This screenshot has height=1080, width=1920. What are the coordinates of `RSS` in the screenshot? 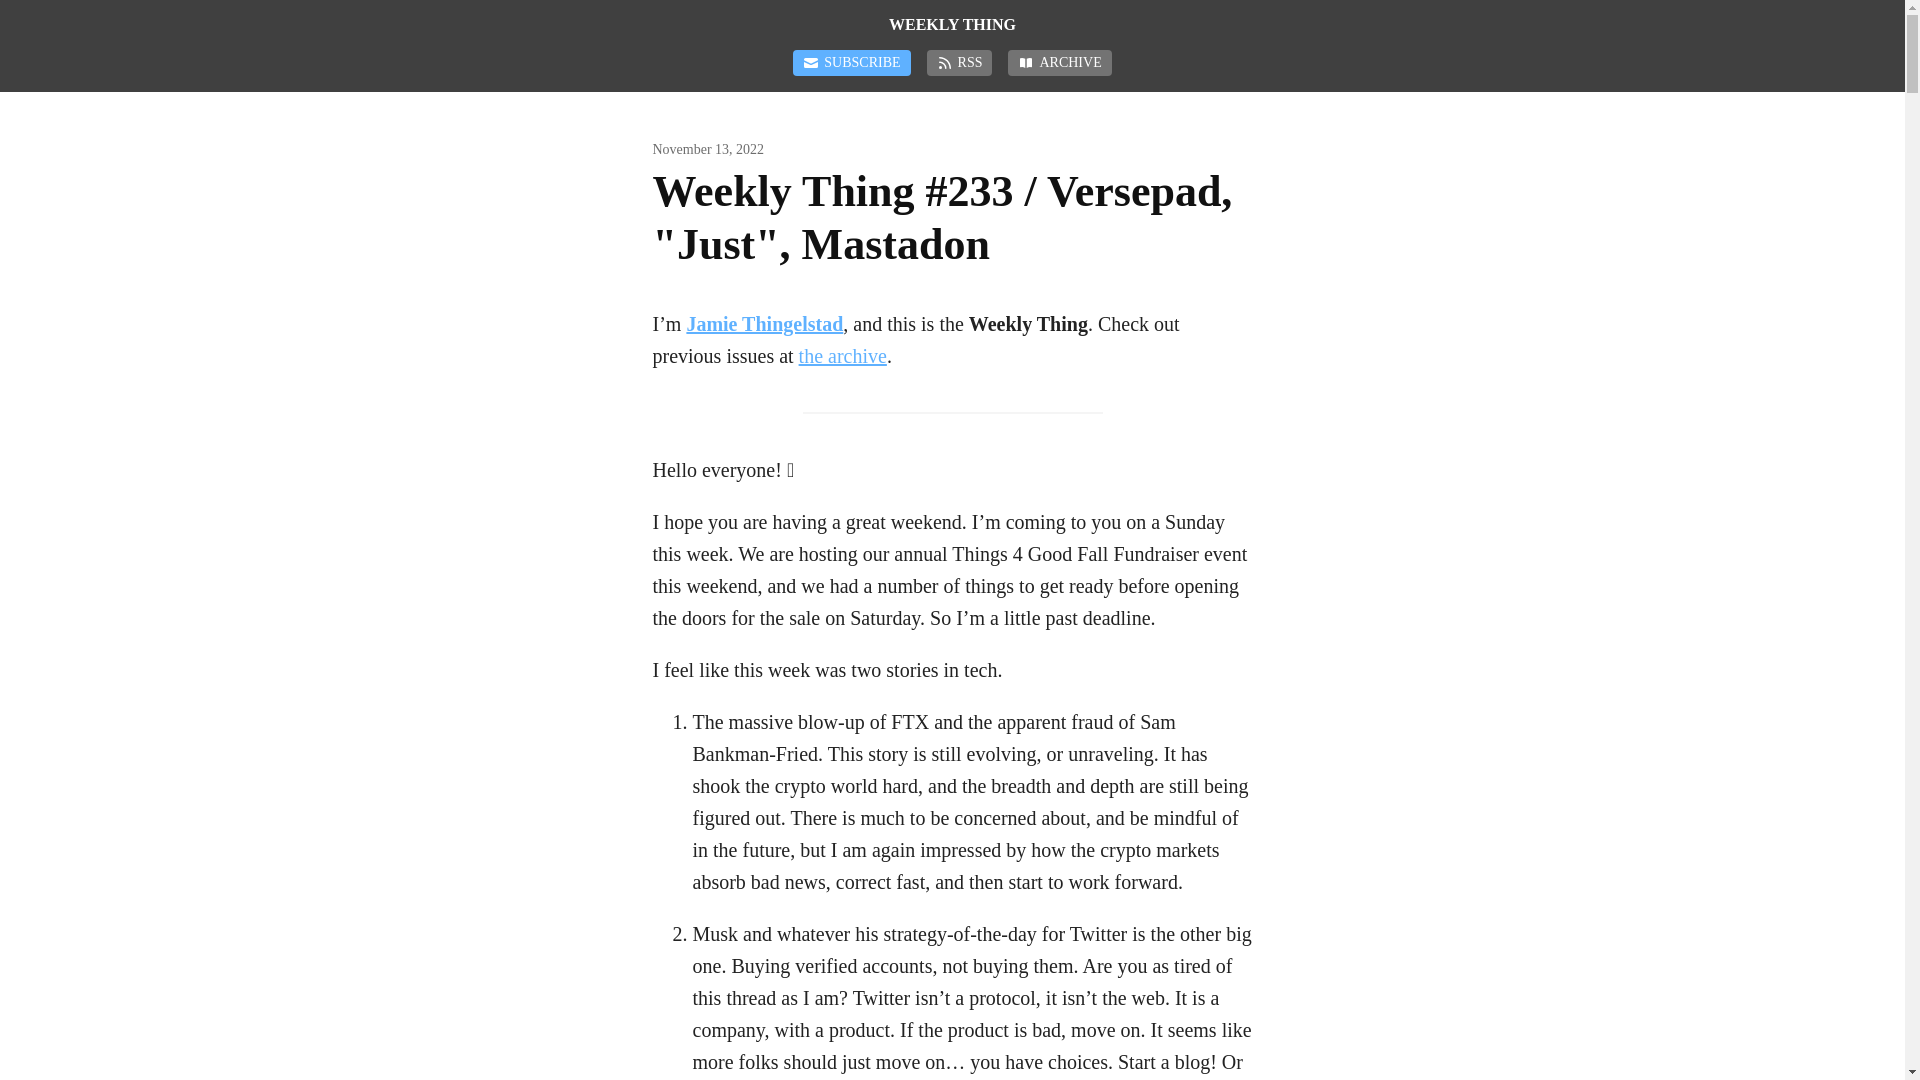 It's located at (960, 62).